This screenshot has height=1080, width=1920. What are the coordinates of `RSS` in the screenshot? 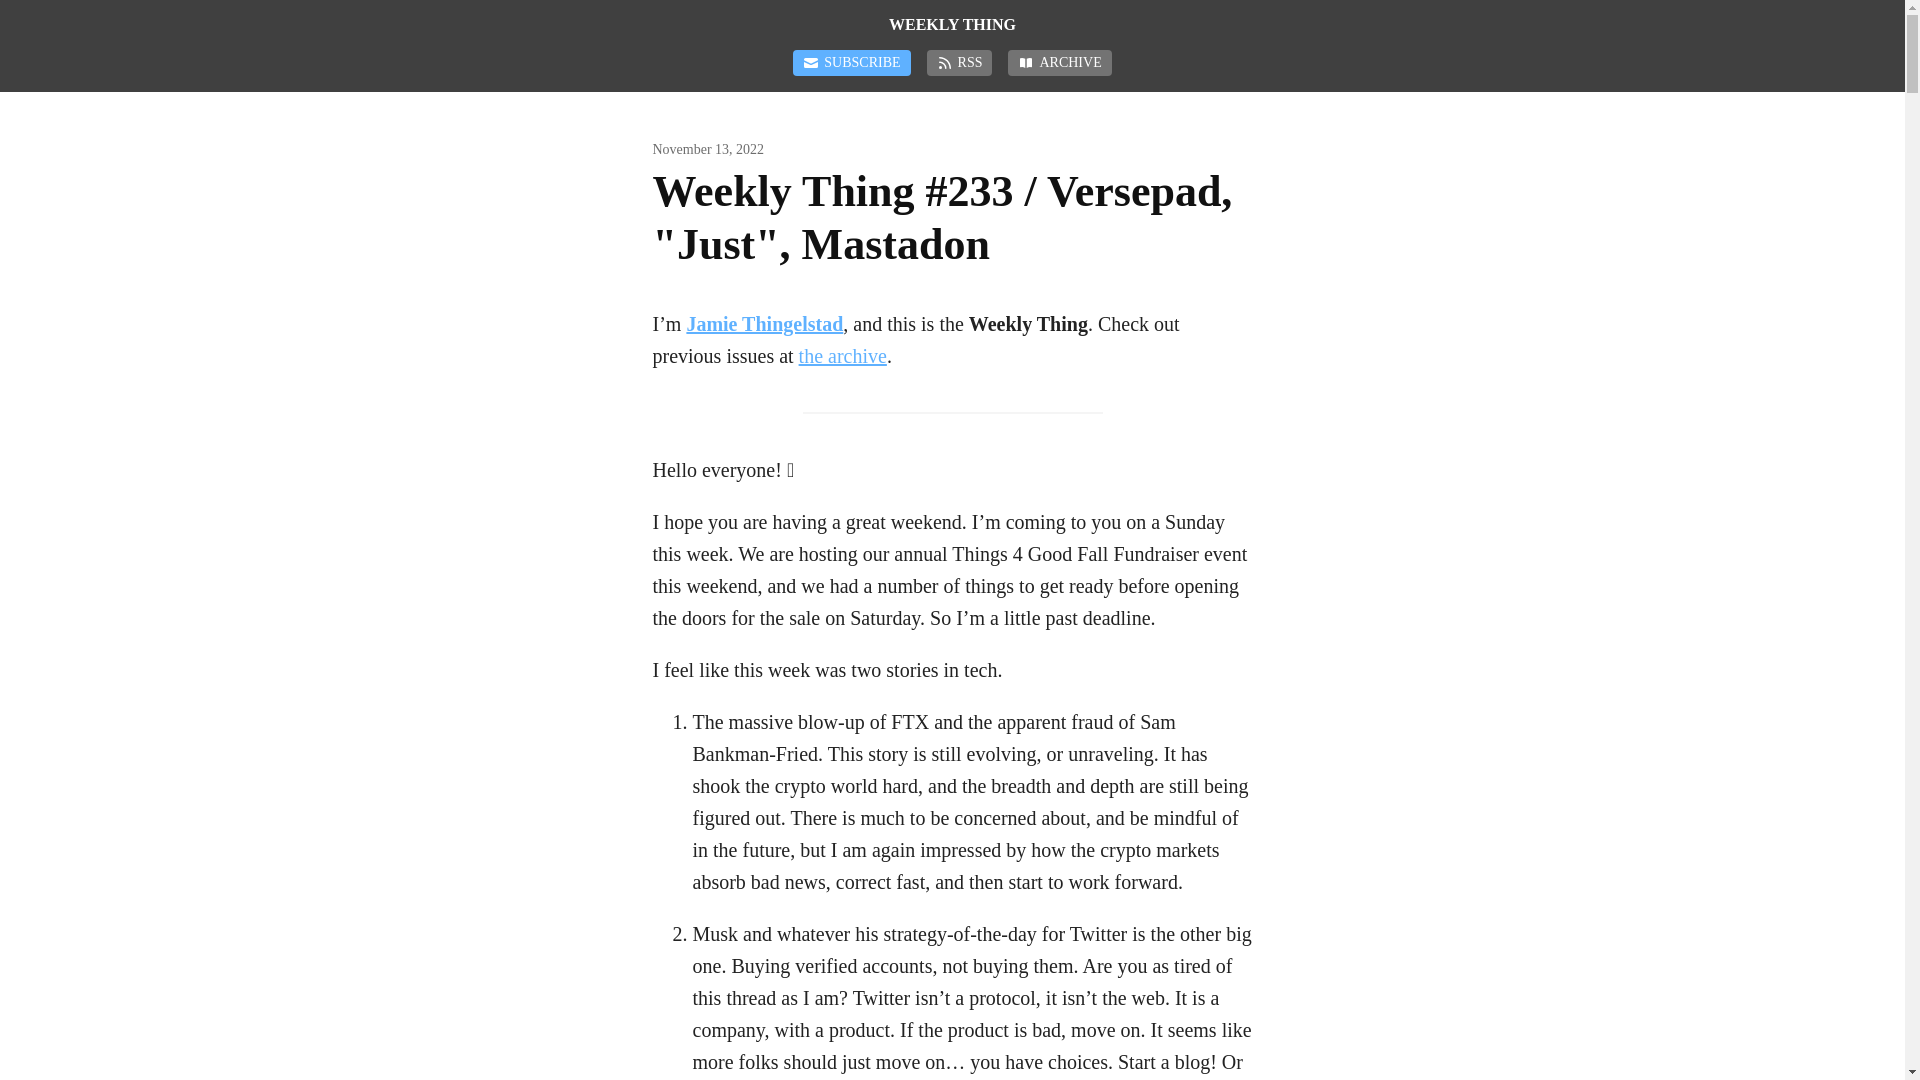 It's located at (960, 62).